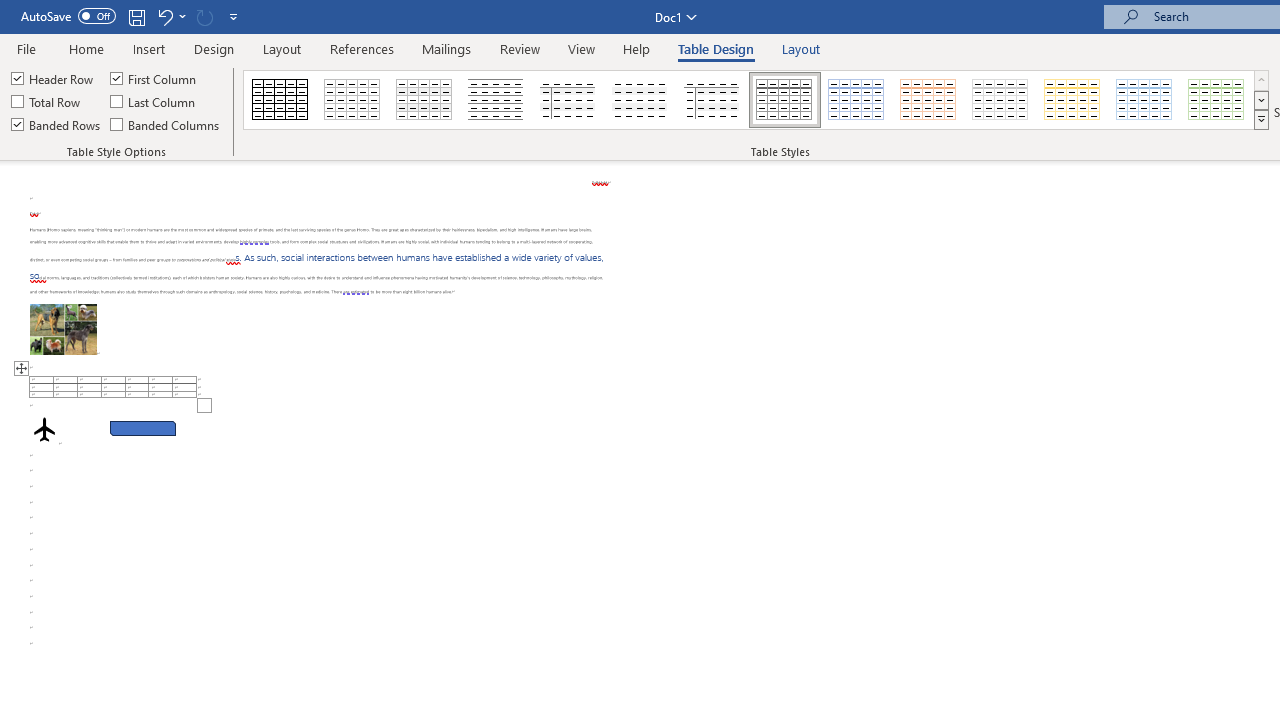 The height and width of the screenshot is (720, 1280). Describe the element at coordinates (10, 11) in the screenshot. I see `System` at that location.